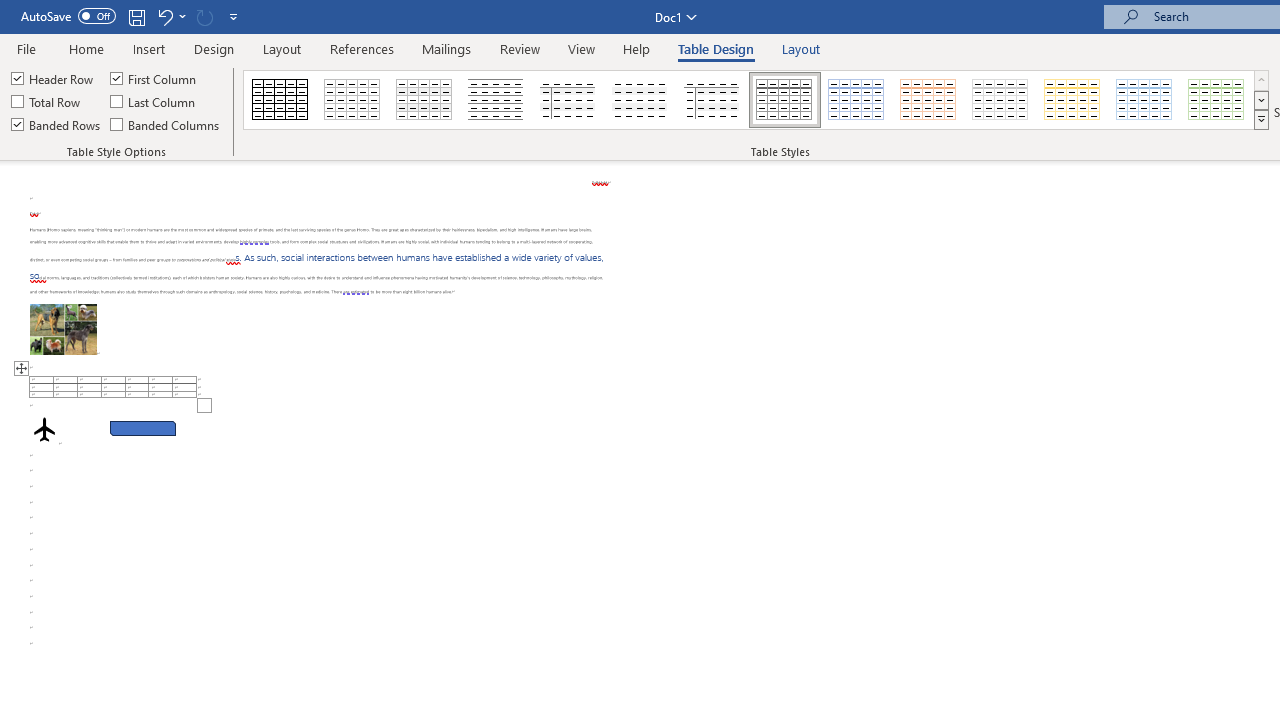 The height and width of the screenshot is (720, 1280). Describe the element at coordinates (10, 11) in the screenshot. I see `System` at that location.